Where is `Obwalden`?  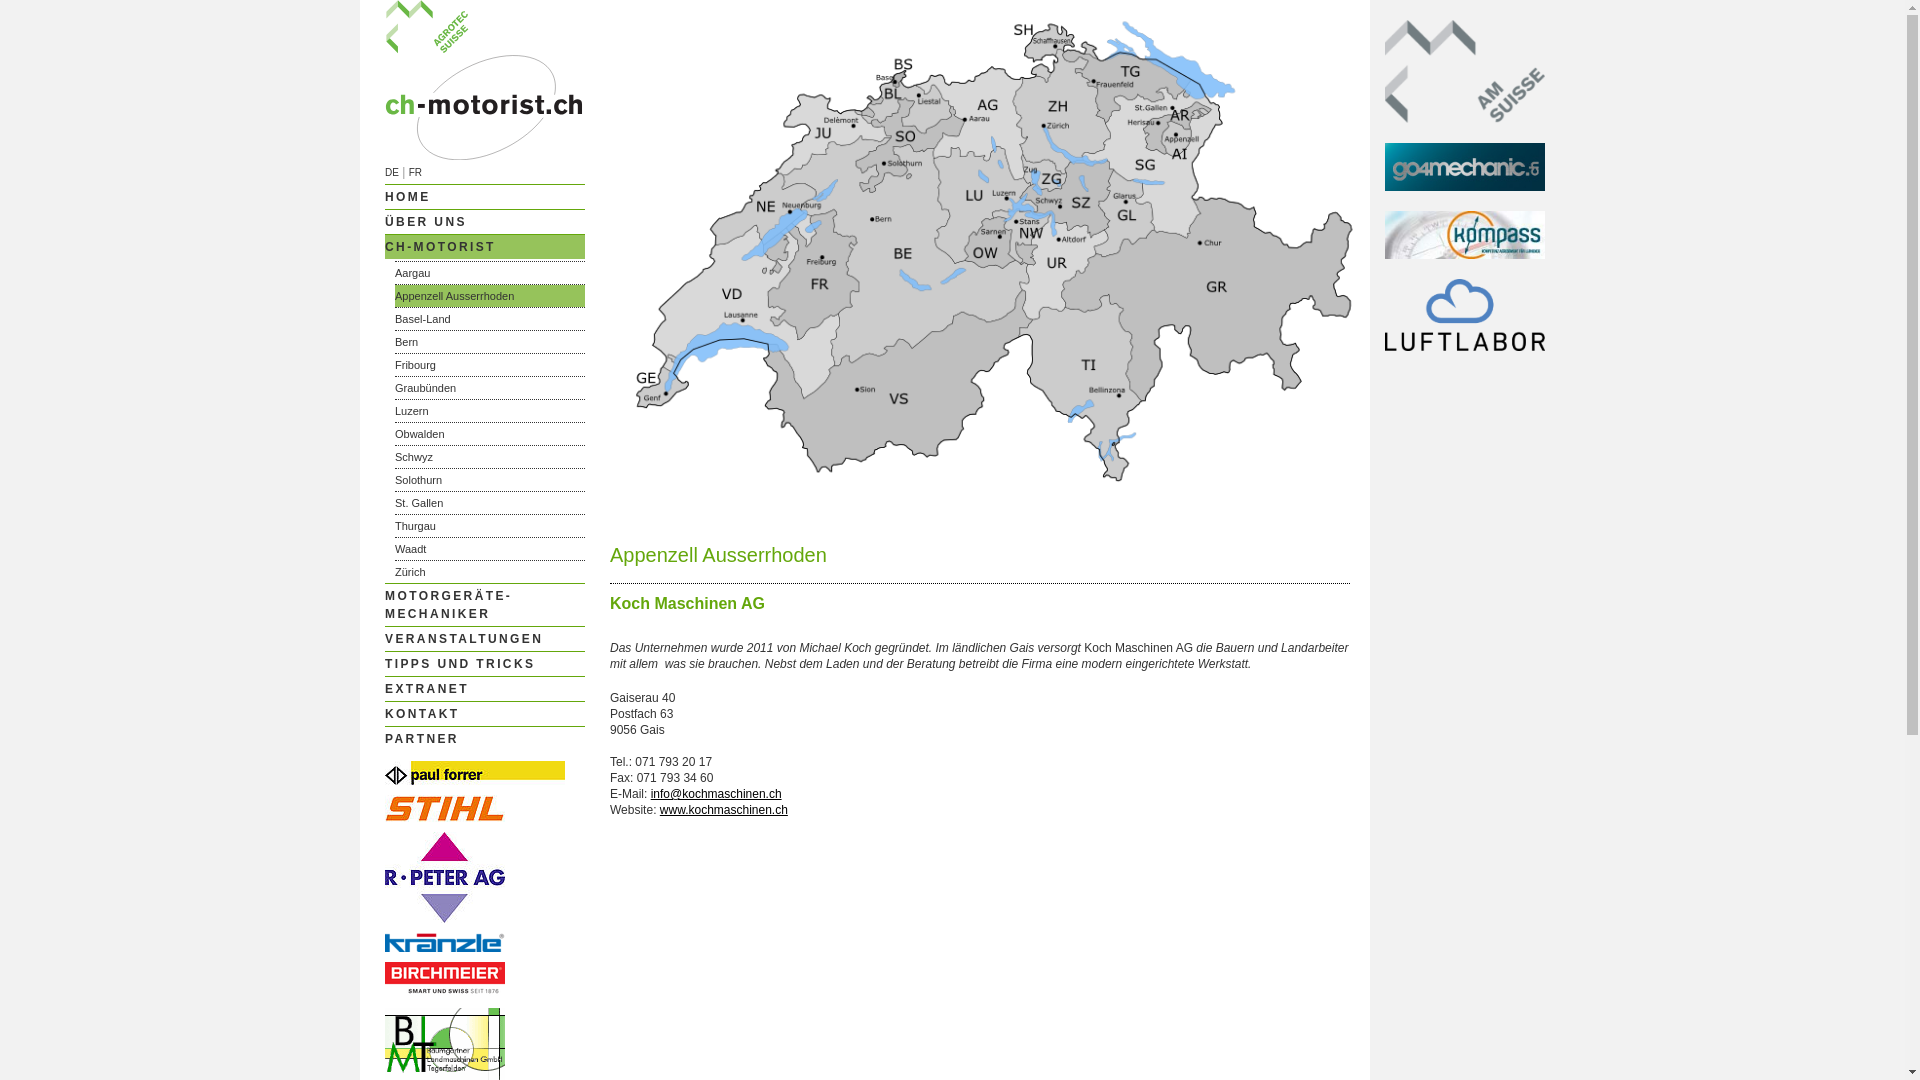
Obwalden is located at coordinates (490, 434).